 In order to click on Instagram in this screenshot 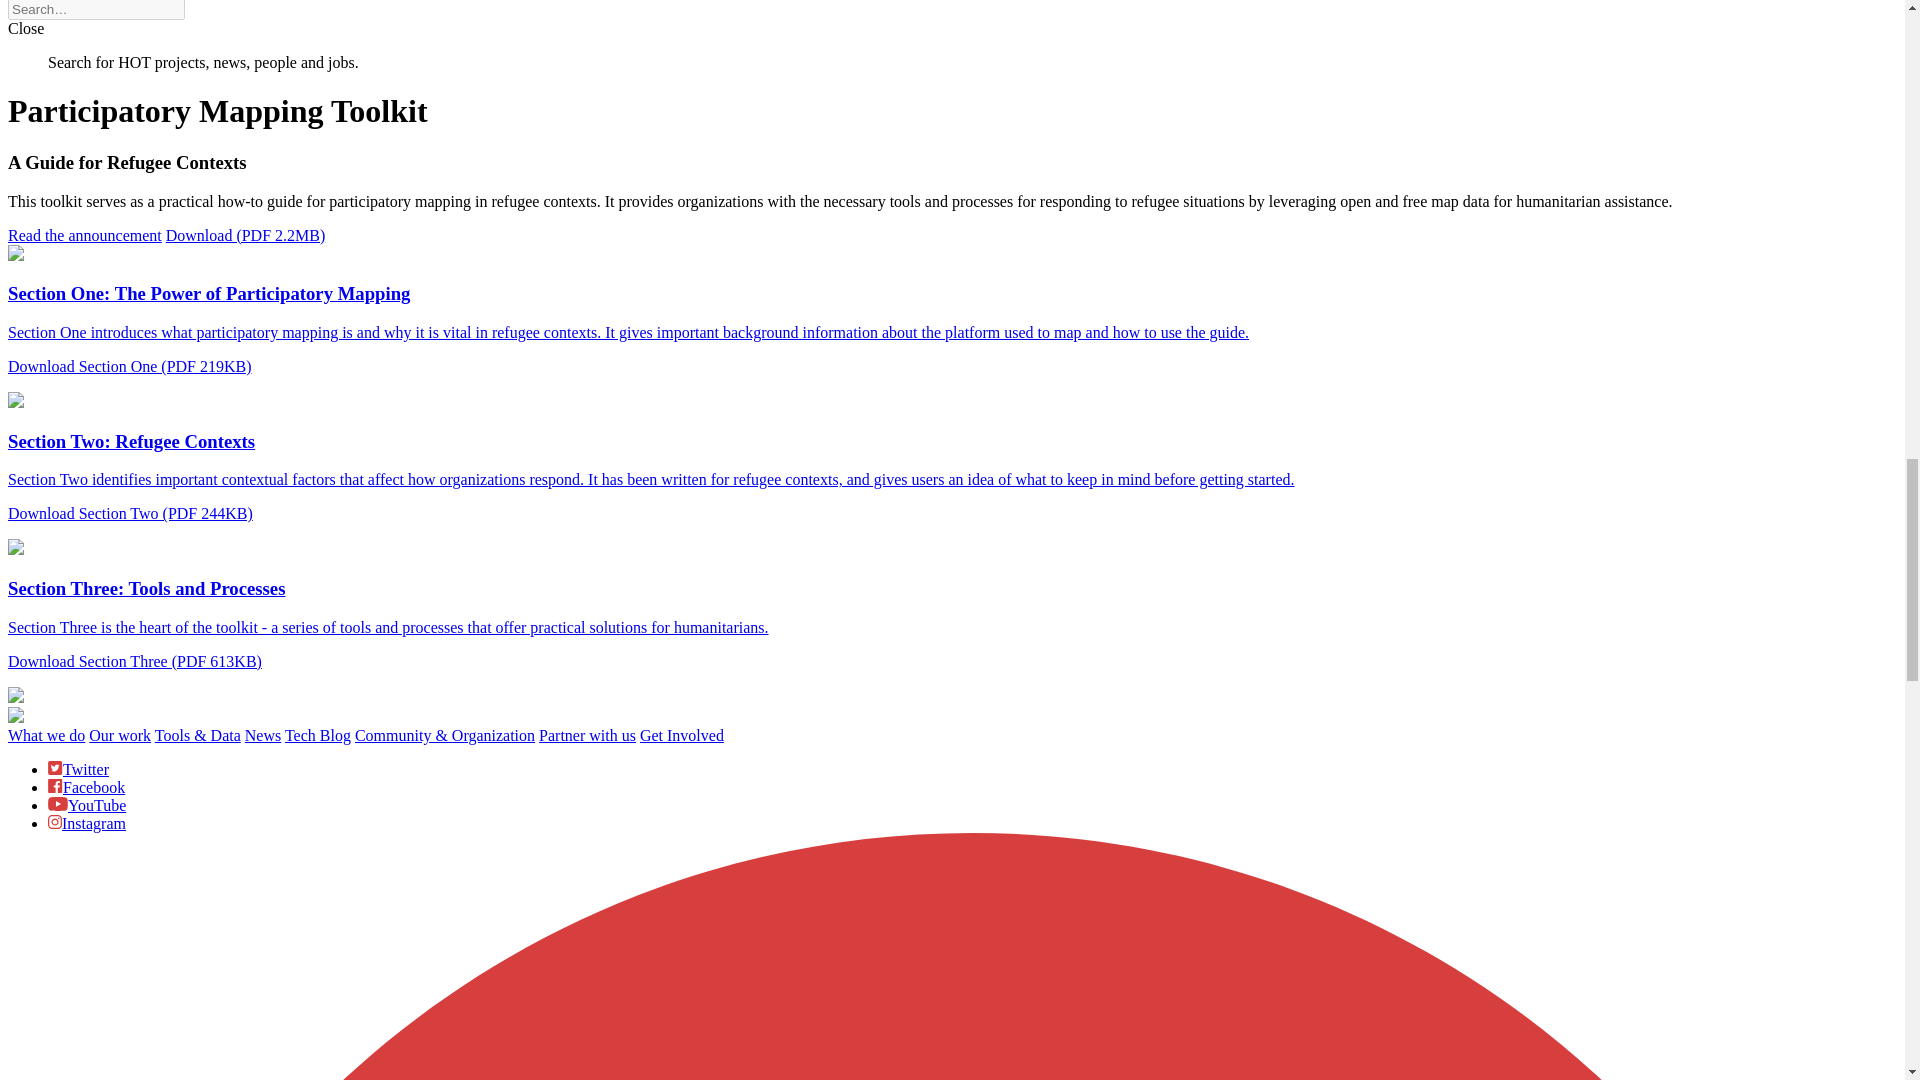, I will do `click(87, 823)`.